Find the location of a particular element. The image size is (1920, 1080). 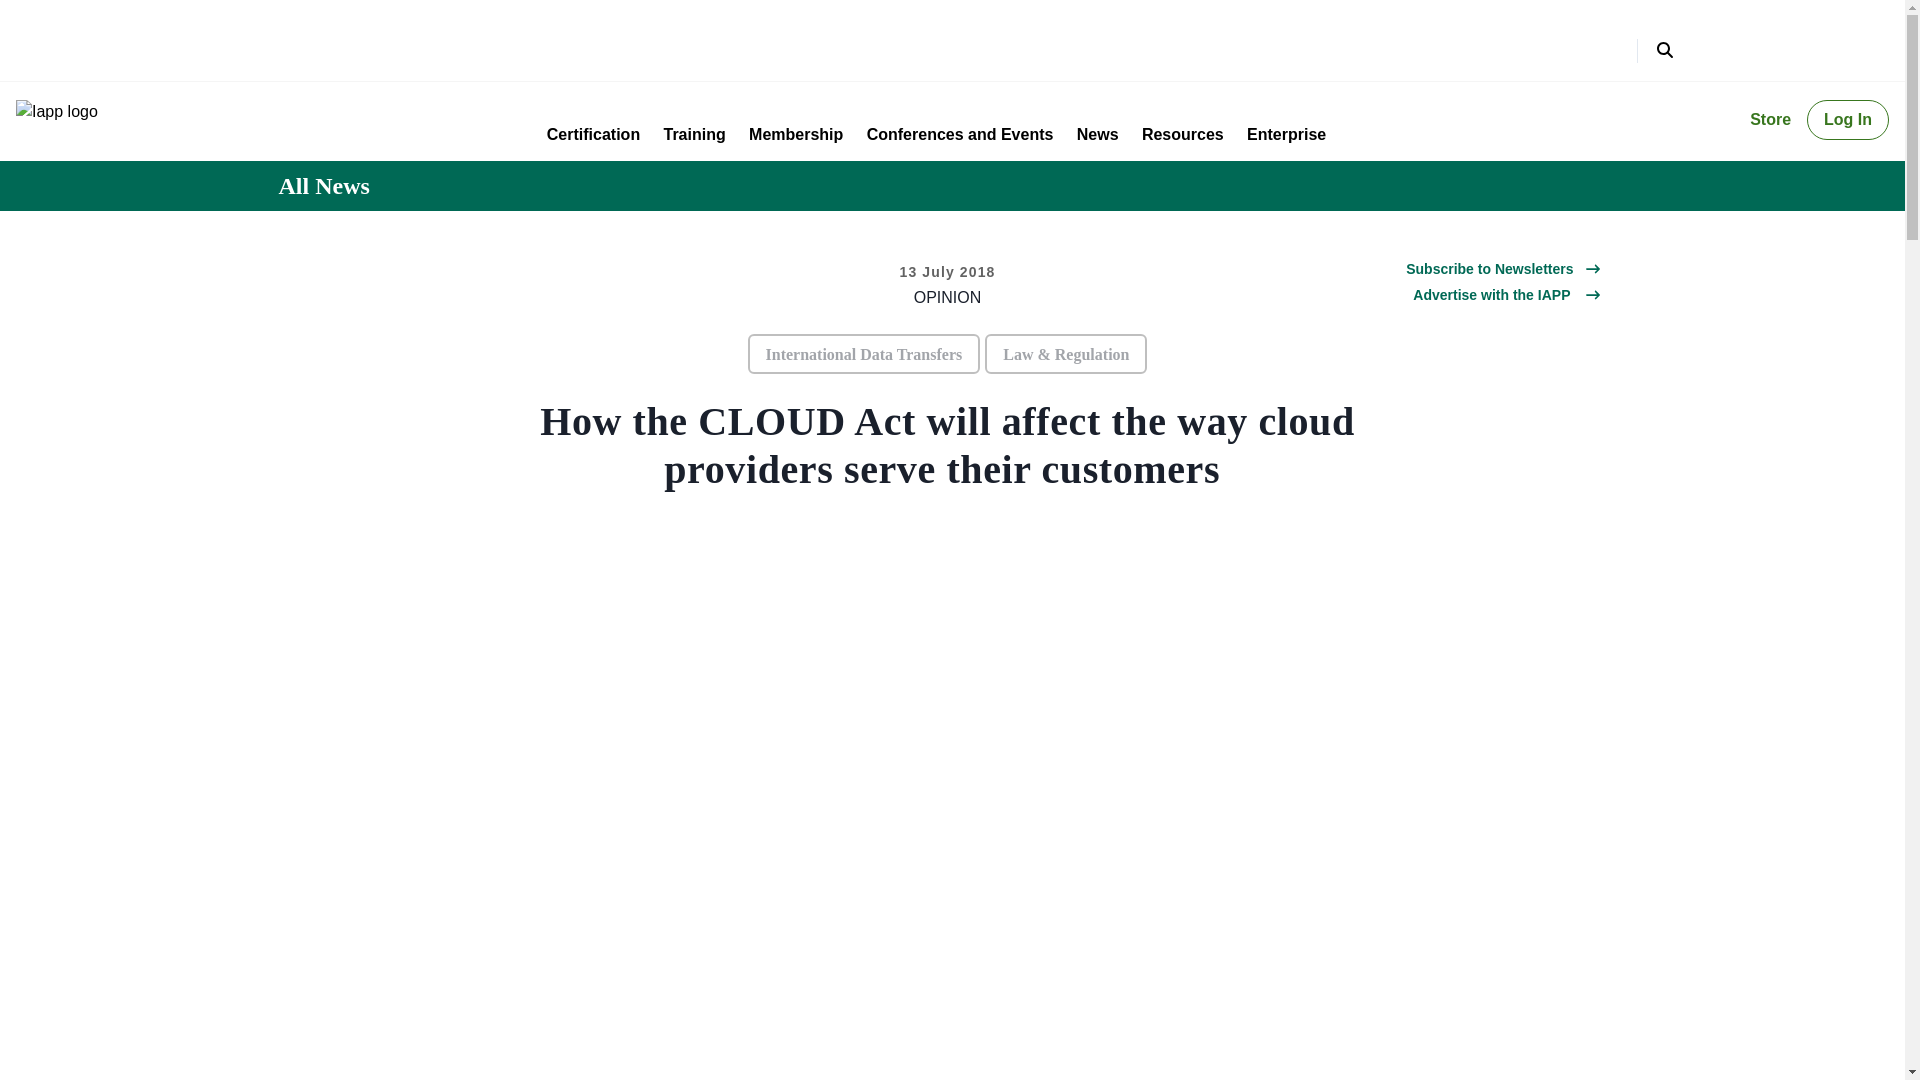

Store is located at coordinates (1770, 120).